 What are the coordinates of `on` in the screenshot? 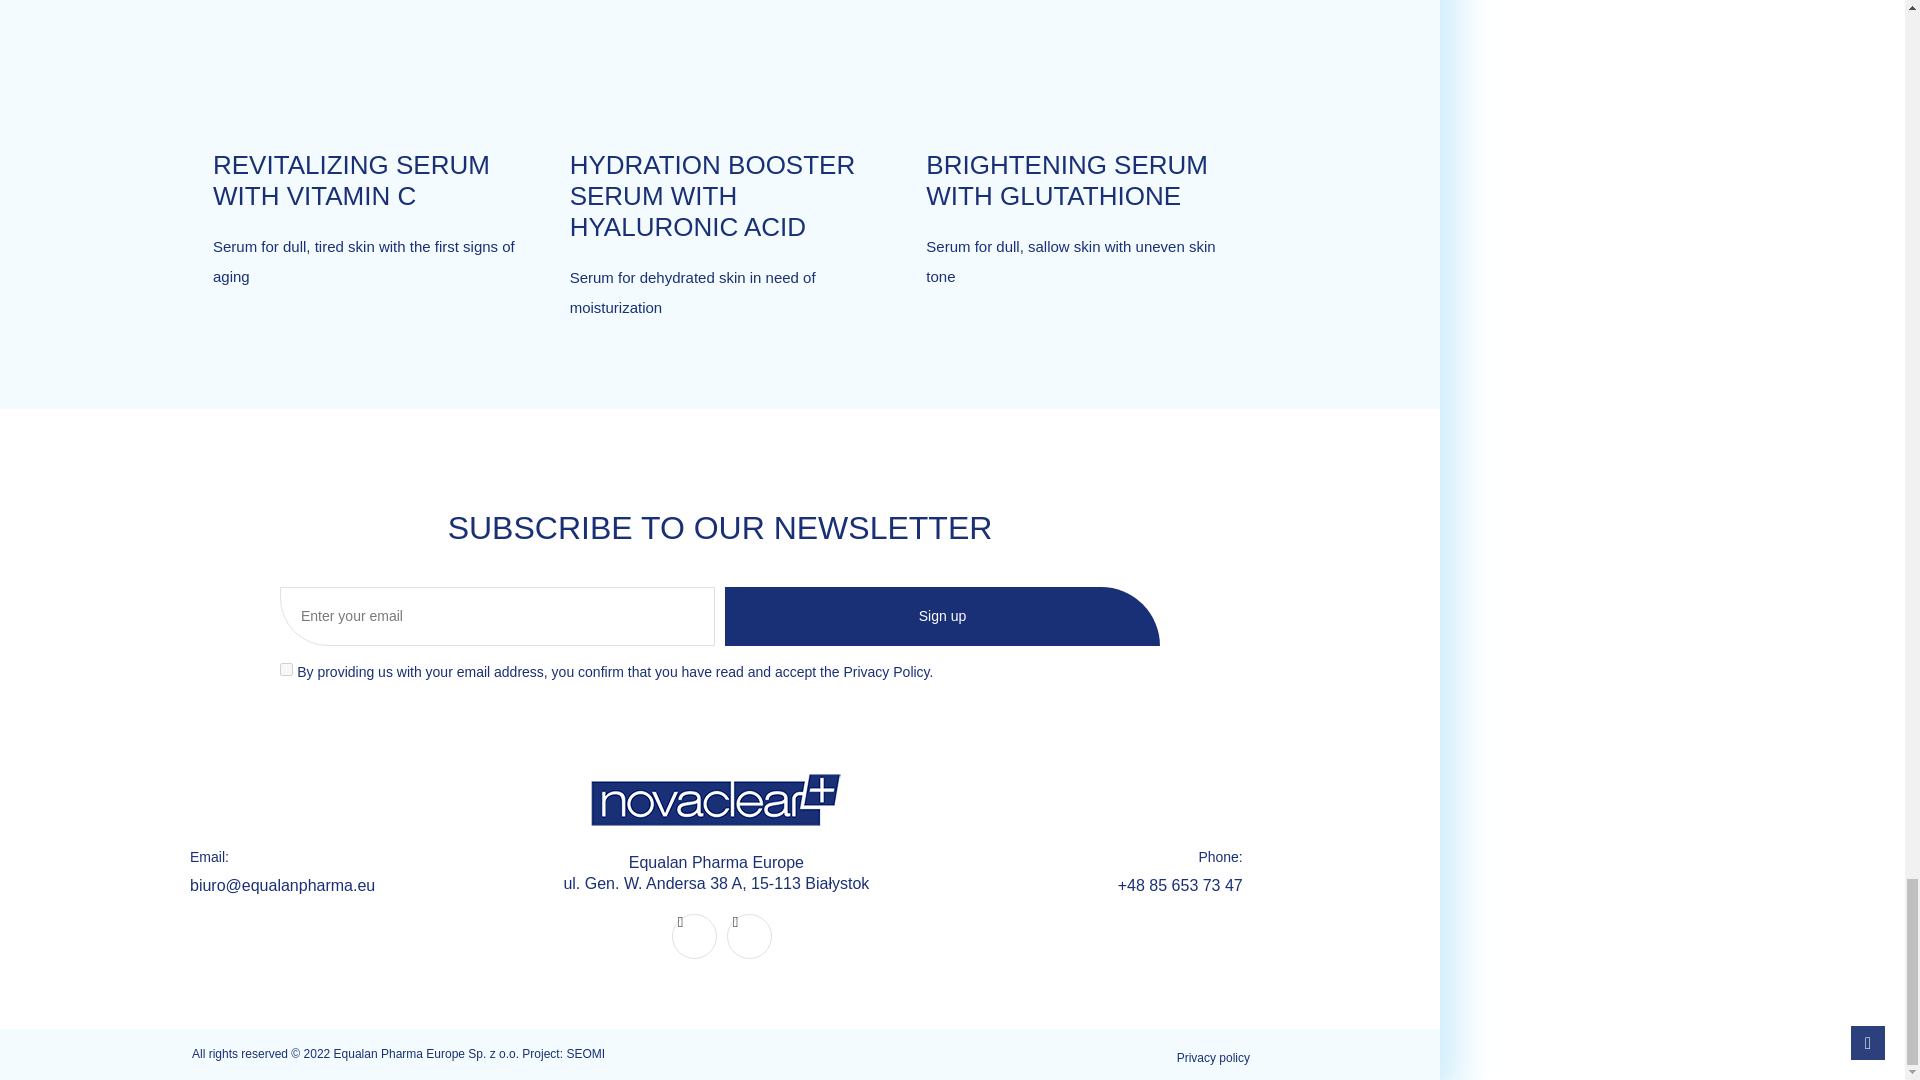 It's located at (286, 670).